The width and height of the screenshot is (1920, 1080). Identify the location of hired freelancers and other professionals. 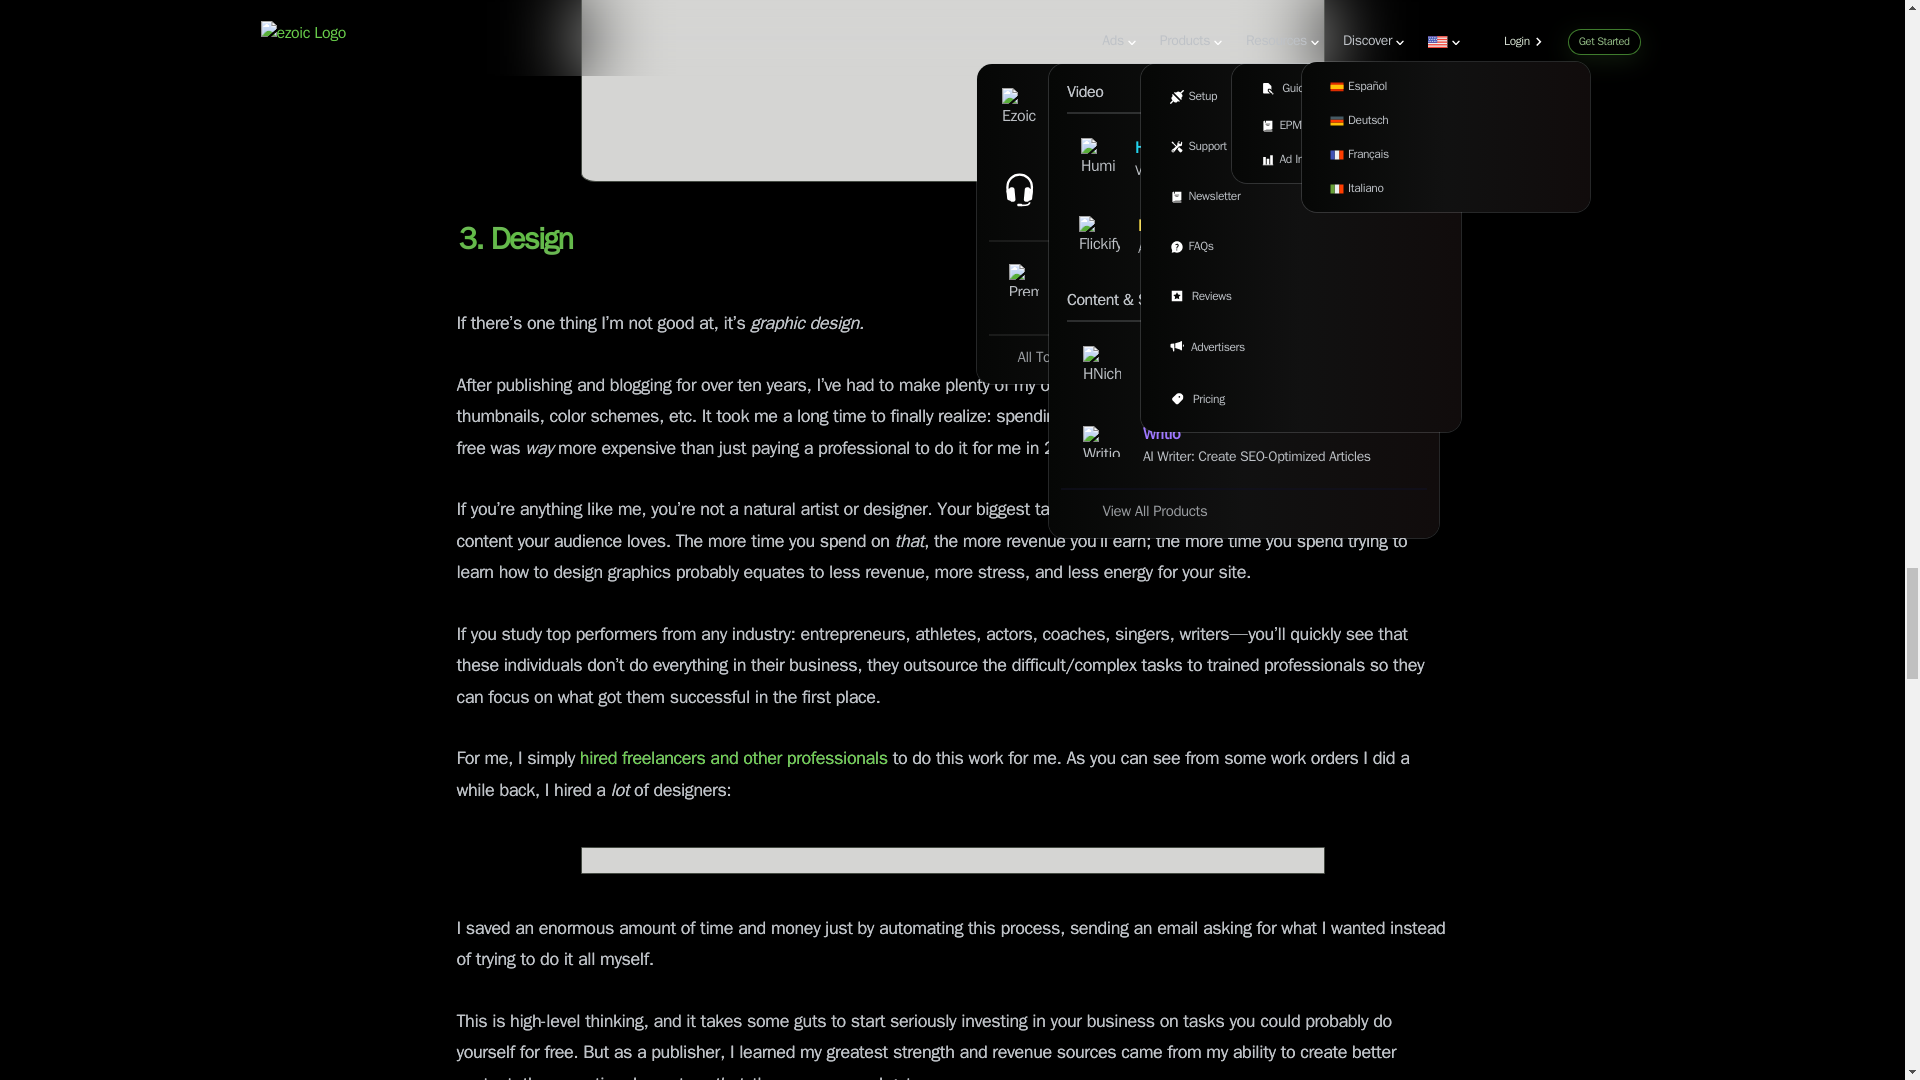
(730, 759).